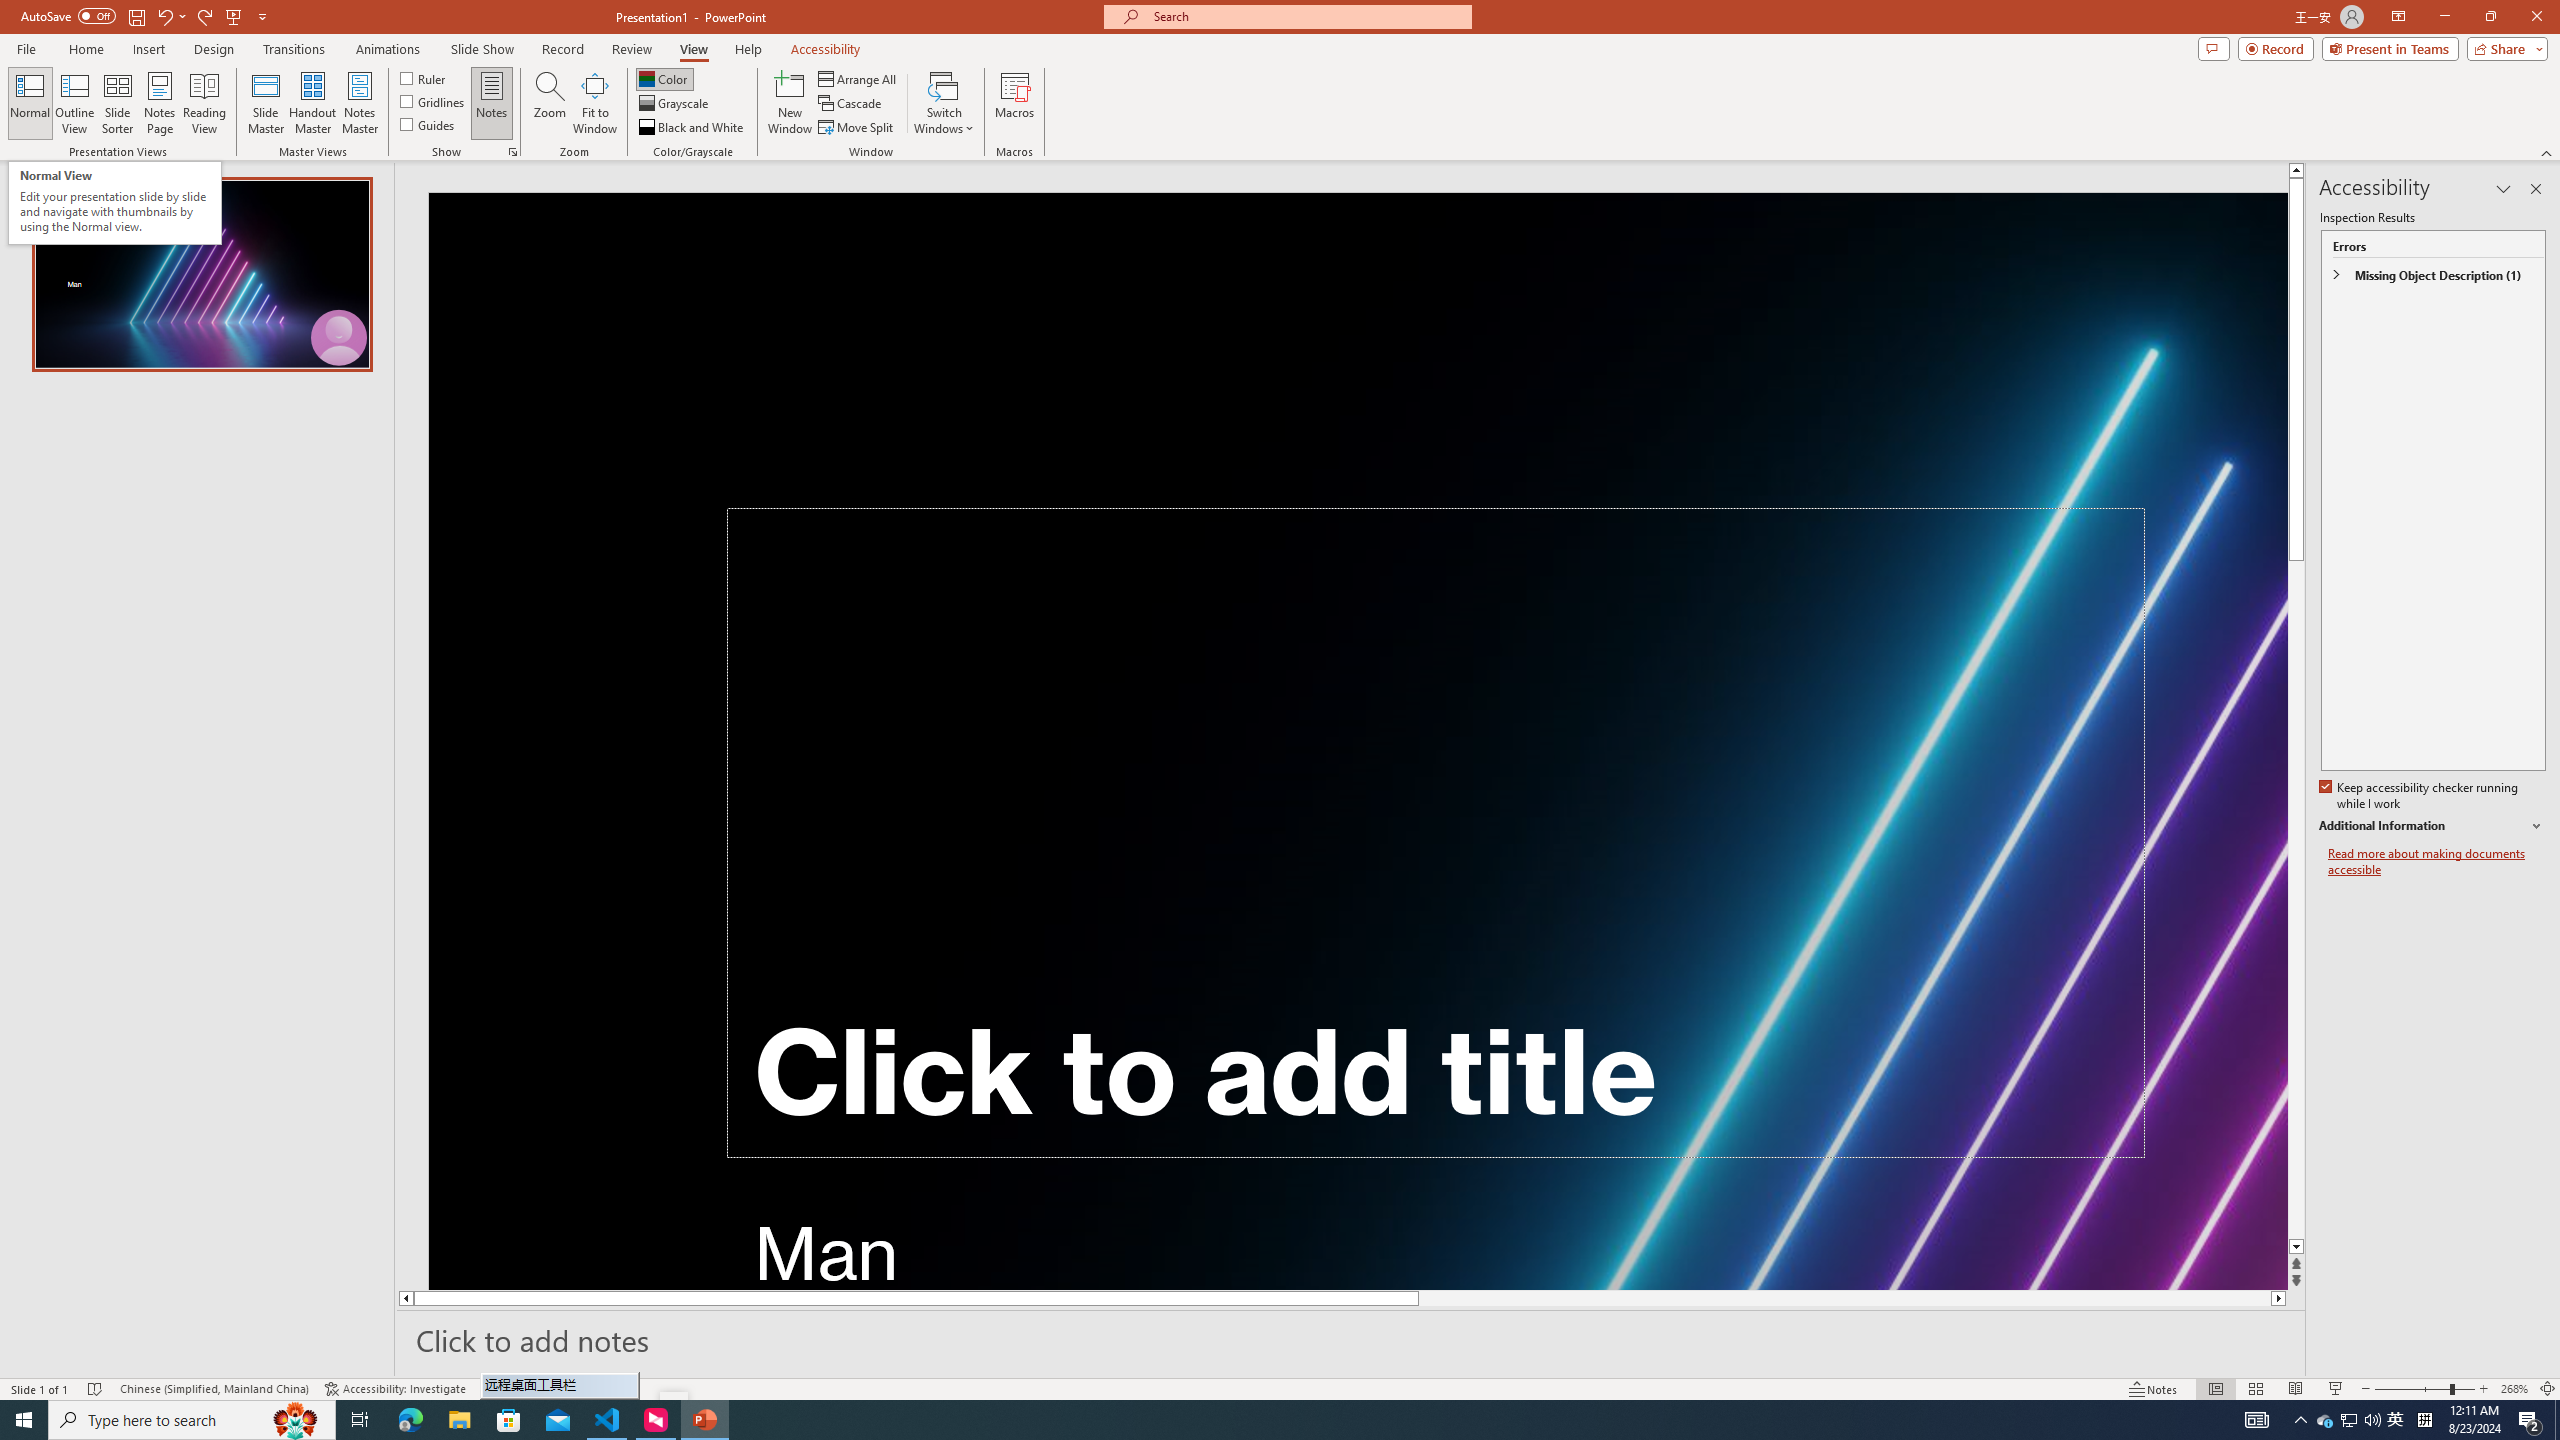  Describe the element at coordinates (266, 103) in the screenshot. I see `Slide Master` at that location.